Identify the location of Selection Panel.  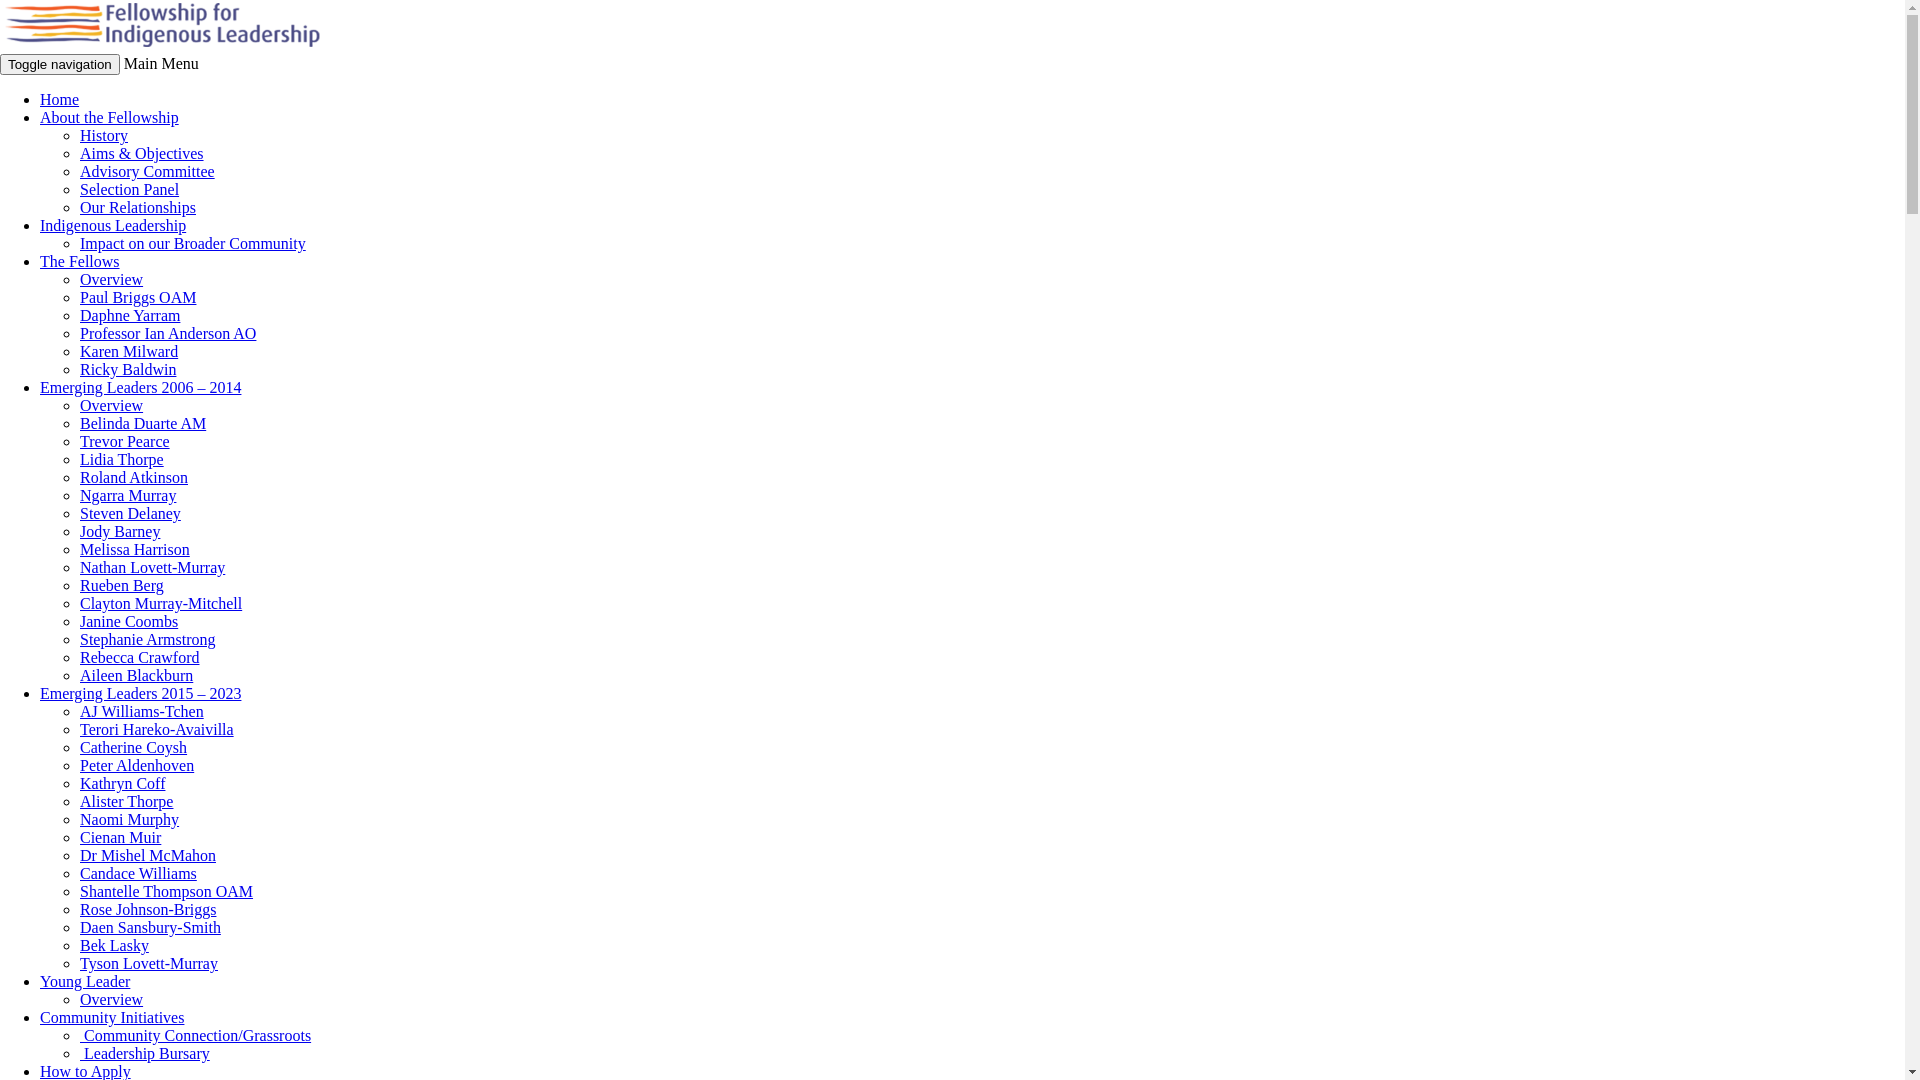
(130, 190).